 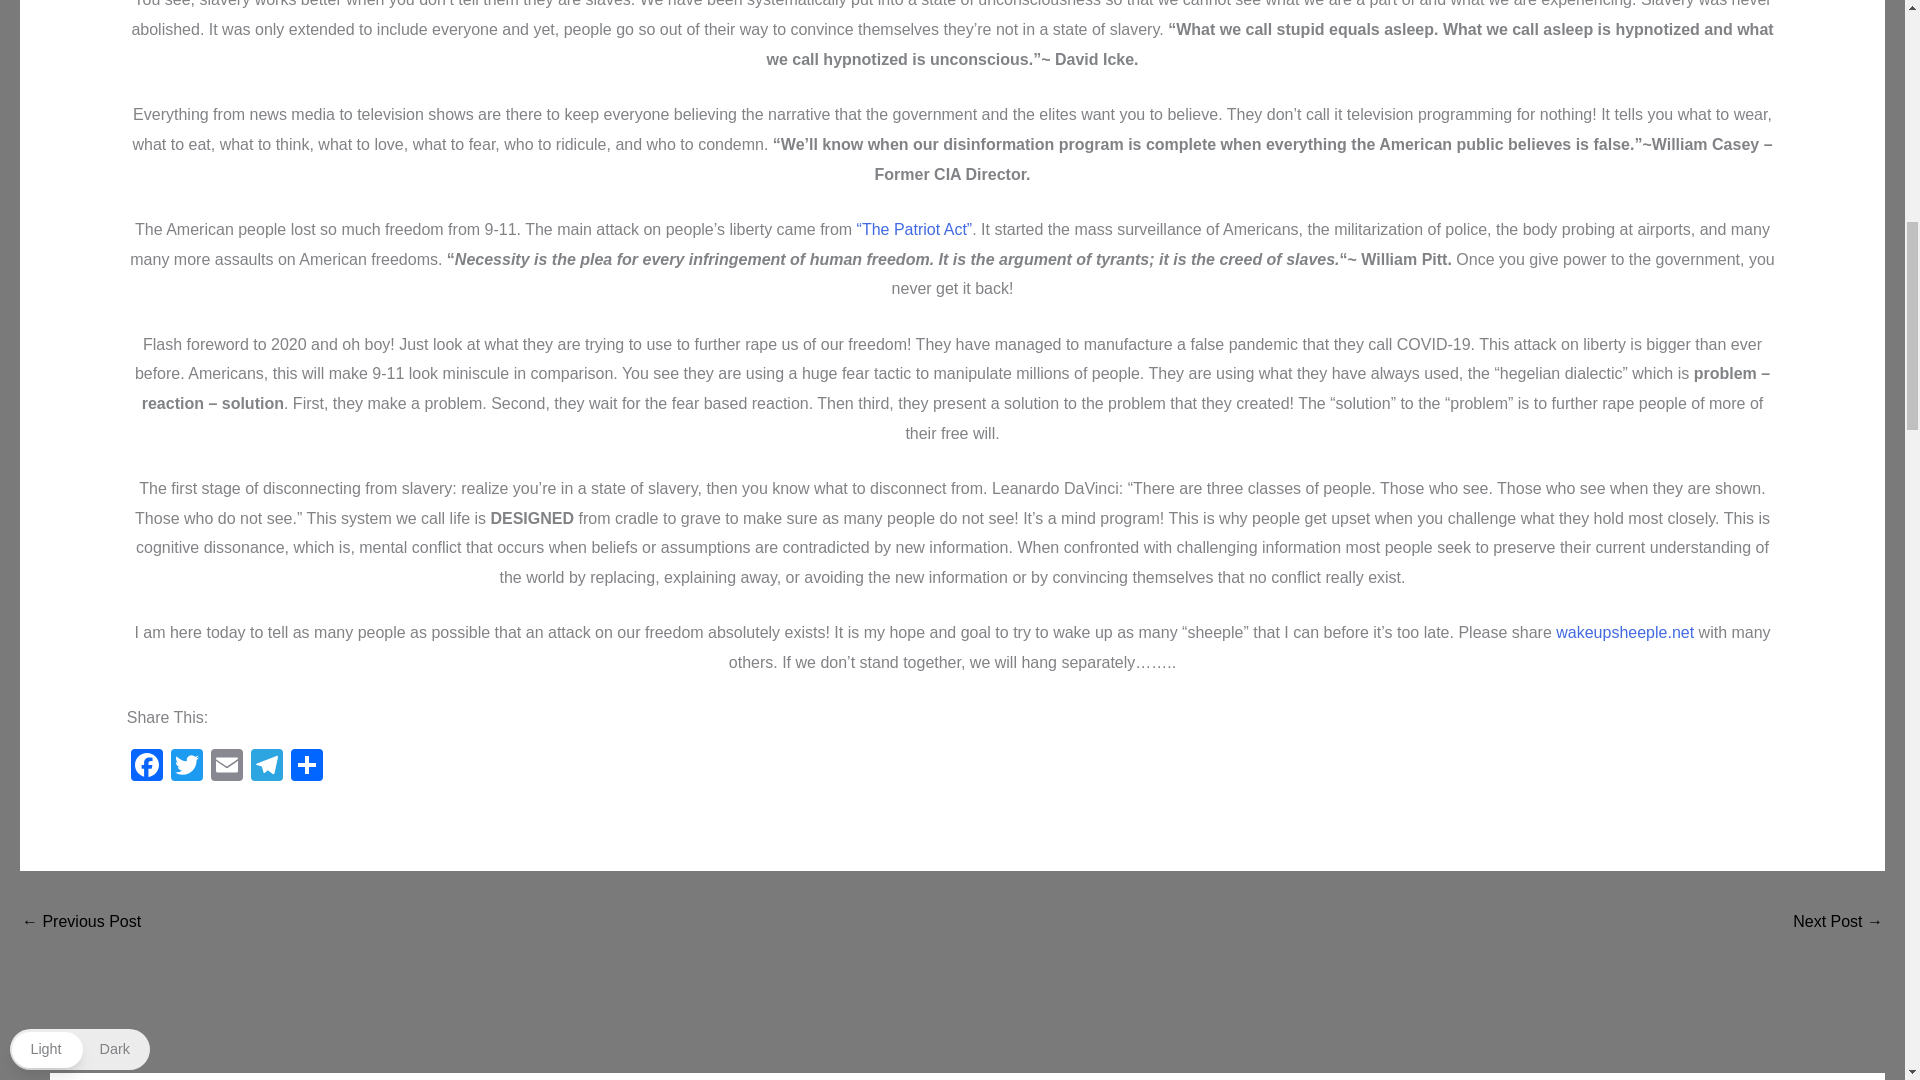 What do you see at coordinates (146, 768) in the screenshot?
I see `Facebook` at bounding box center [146, 768].